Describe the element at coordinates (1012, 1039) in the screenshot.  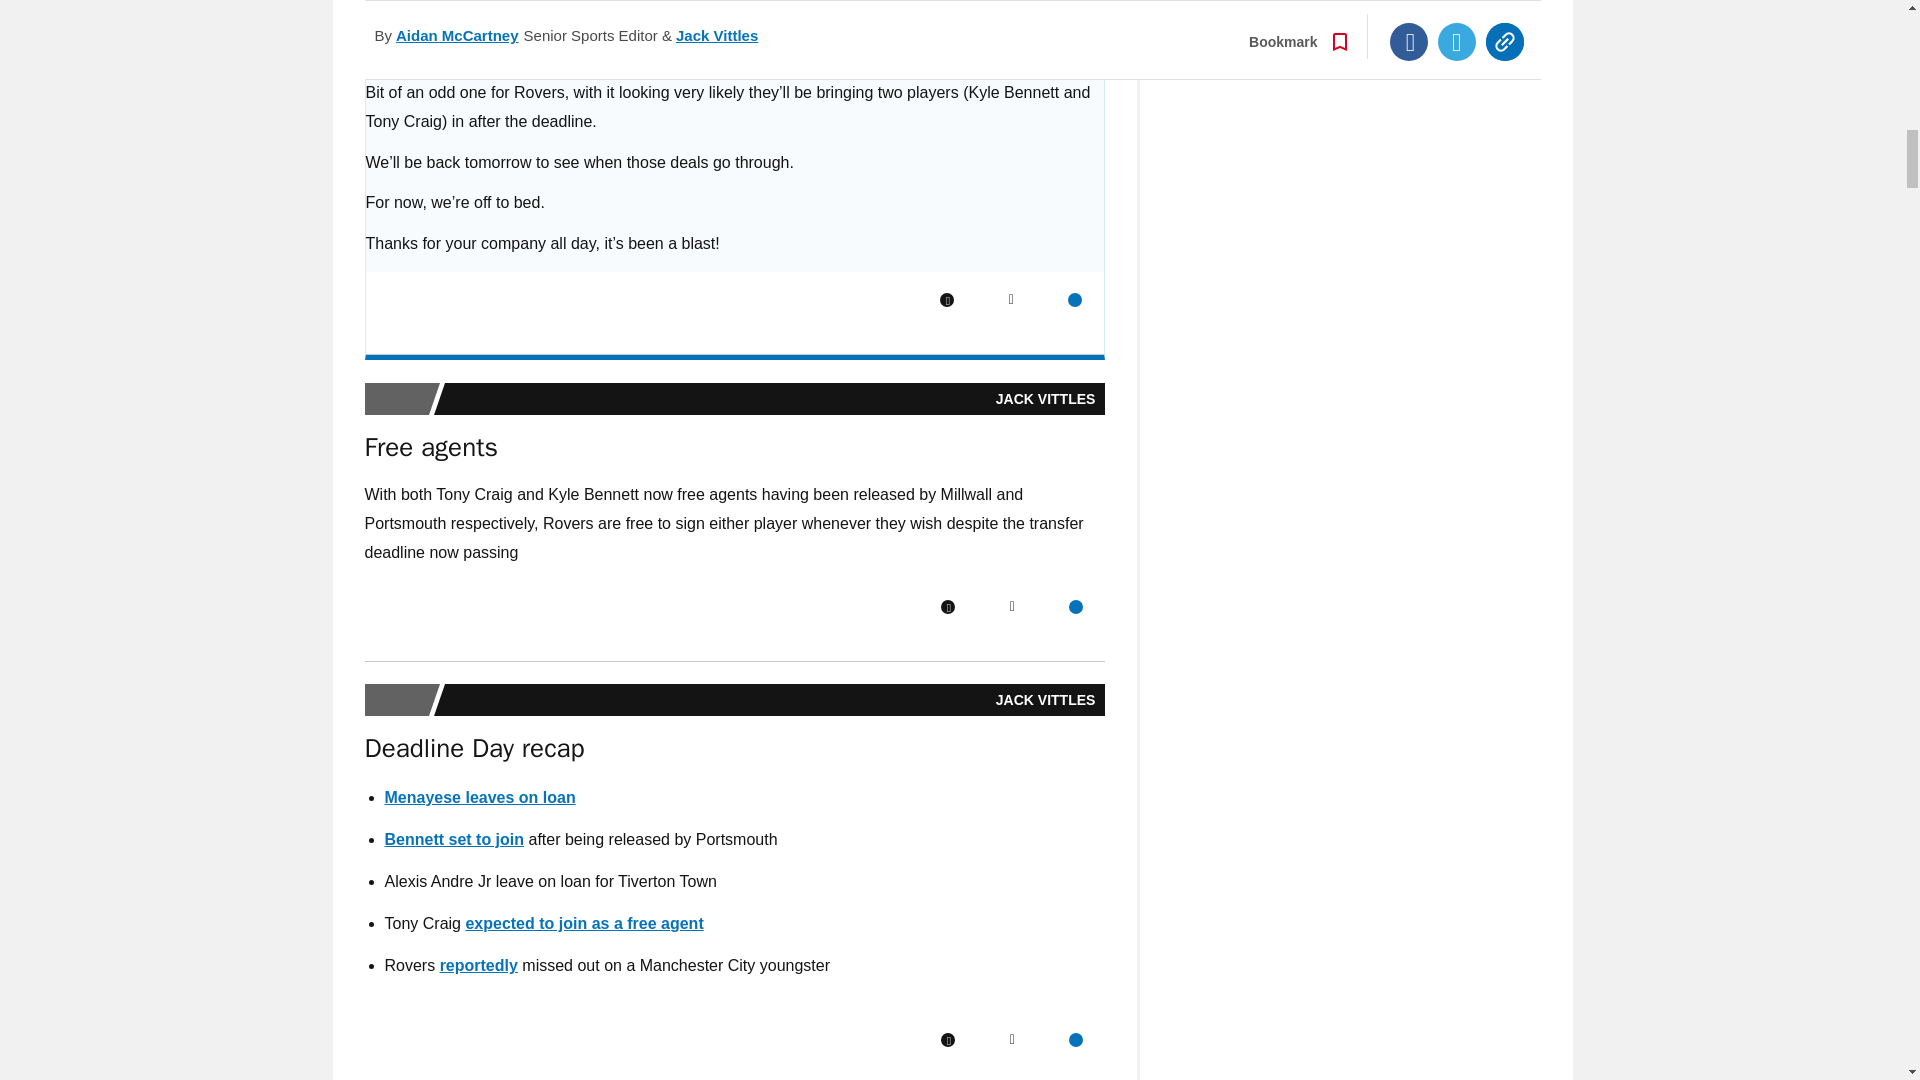
I see `Twitter` at that location.